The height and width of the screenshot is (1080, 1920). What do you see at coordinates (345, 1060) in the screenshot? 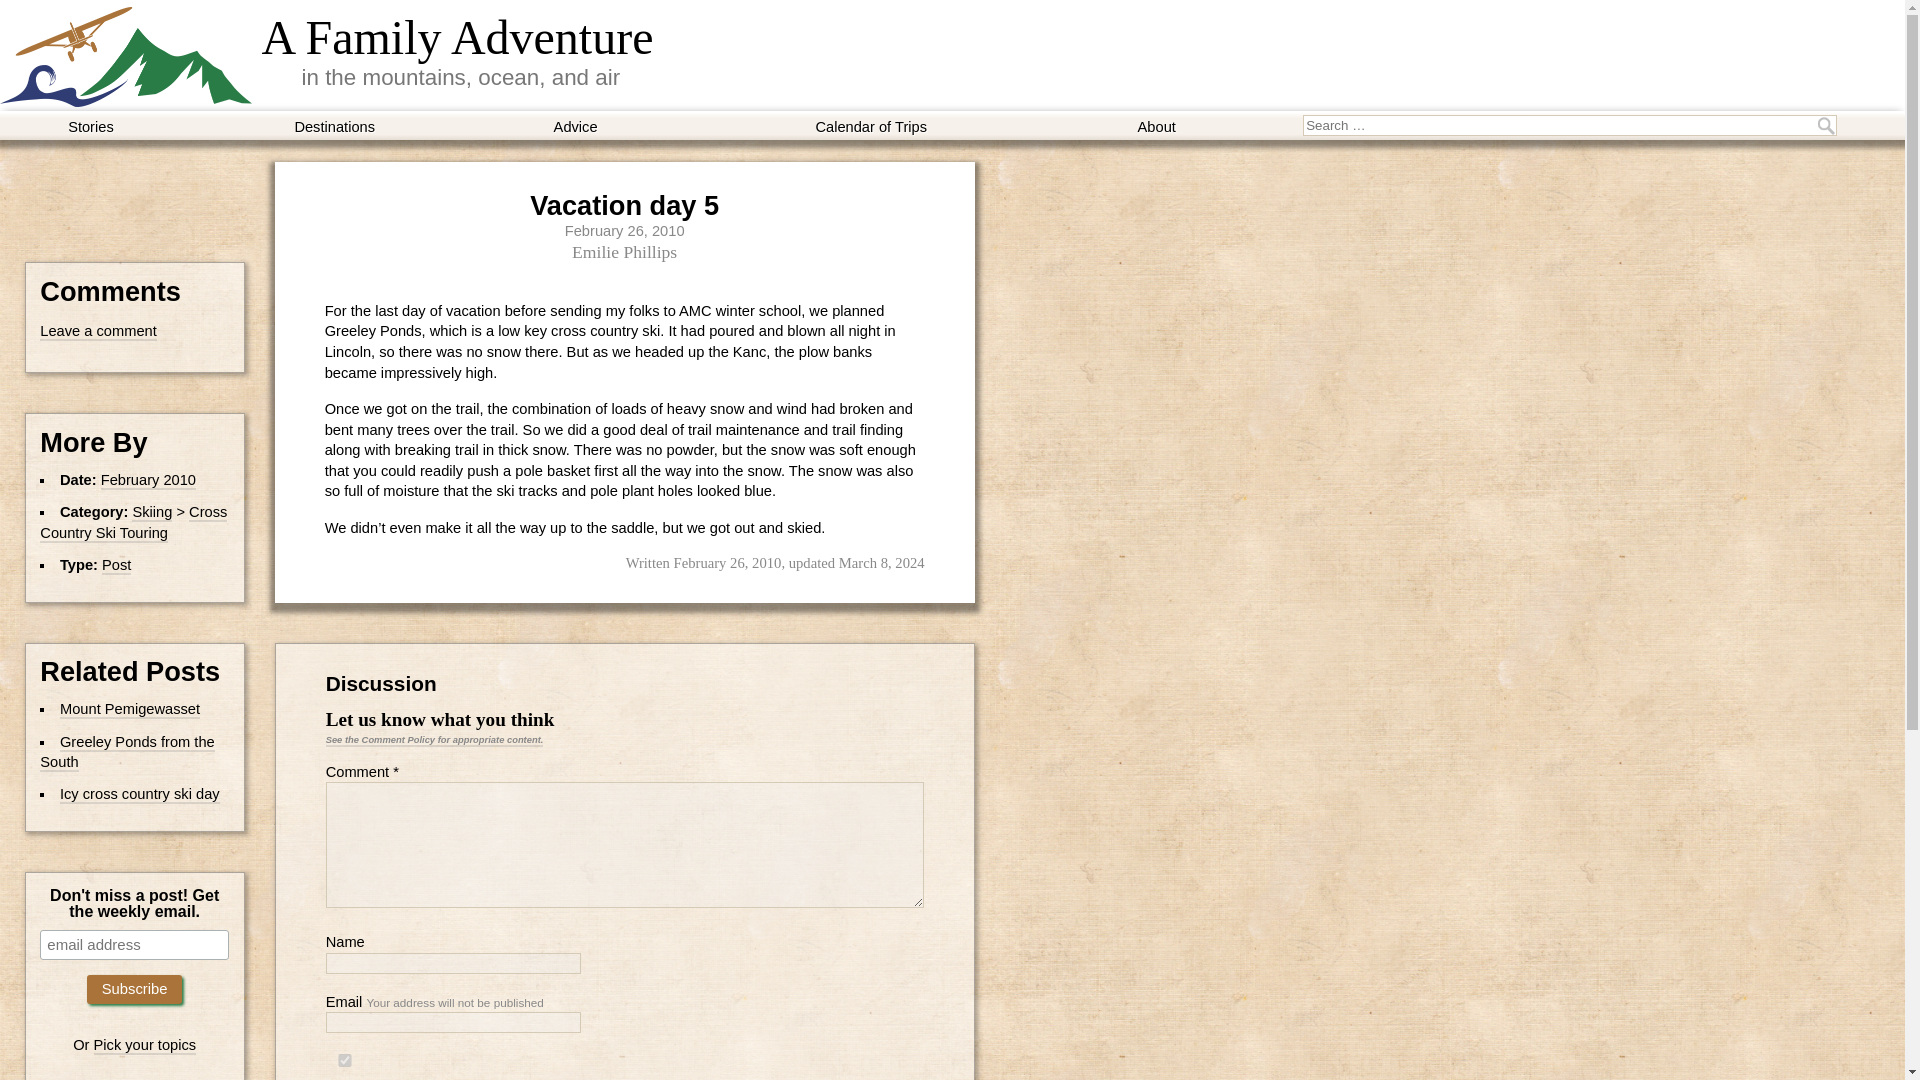
I see `yes` at bounding box center [345, 1060].